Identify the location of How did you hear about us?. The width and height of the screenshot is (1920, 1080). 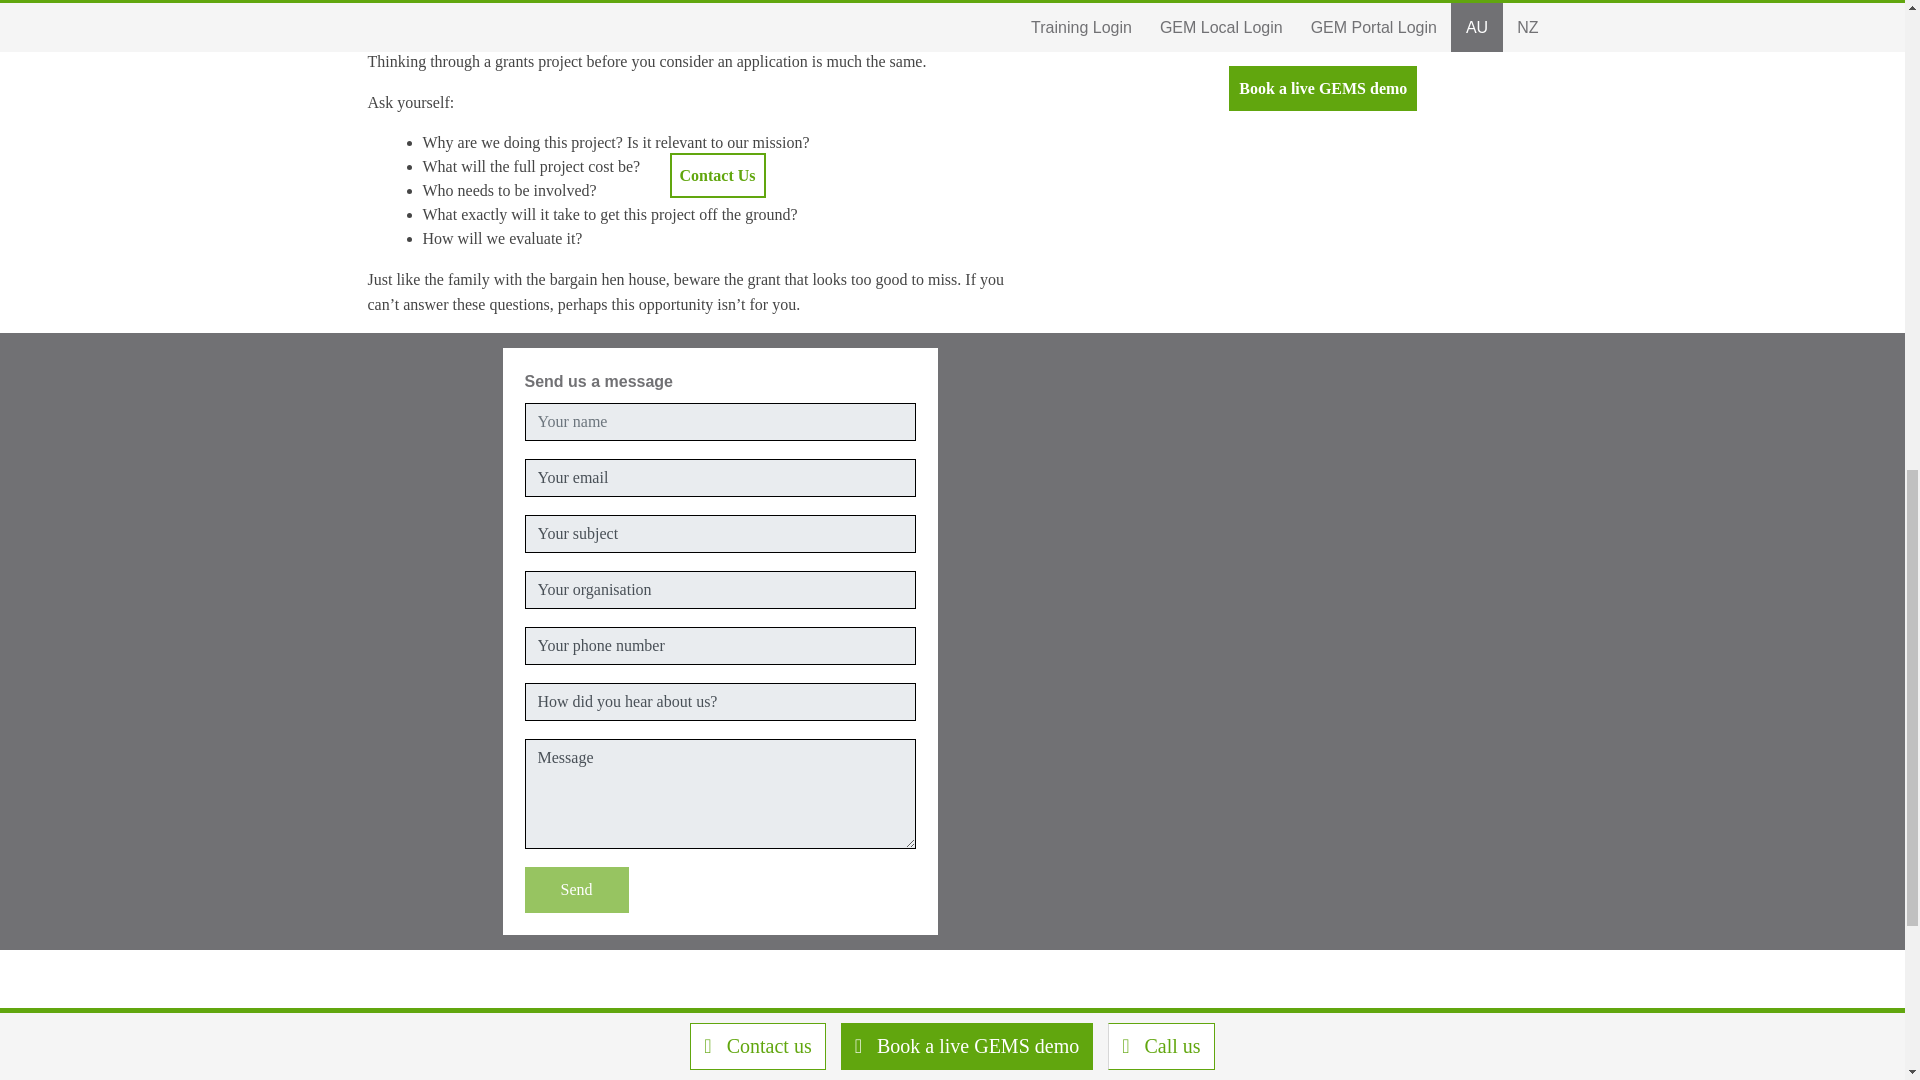
(720, 702).